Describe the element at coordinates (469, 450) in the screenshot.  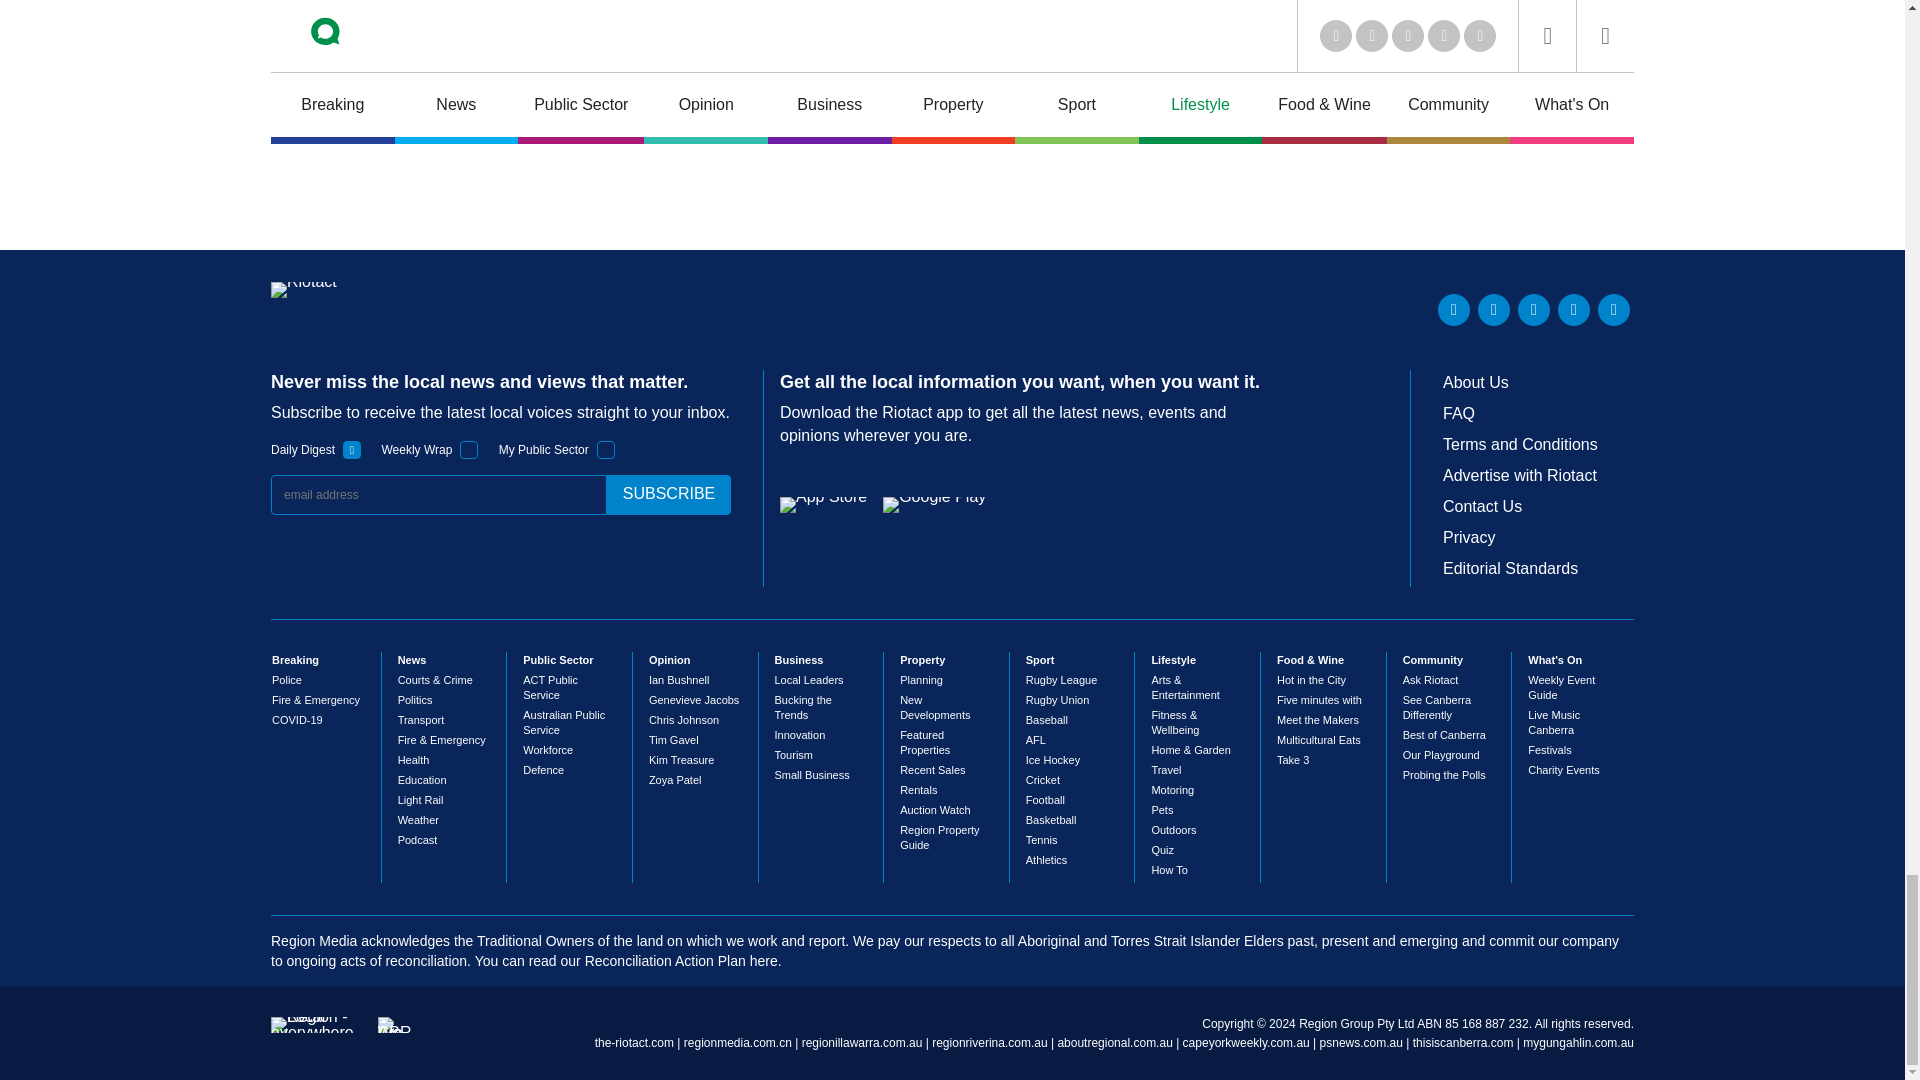
I see `1` at that location.